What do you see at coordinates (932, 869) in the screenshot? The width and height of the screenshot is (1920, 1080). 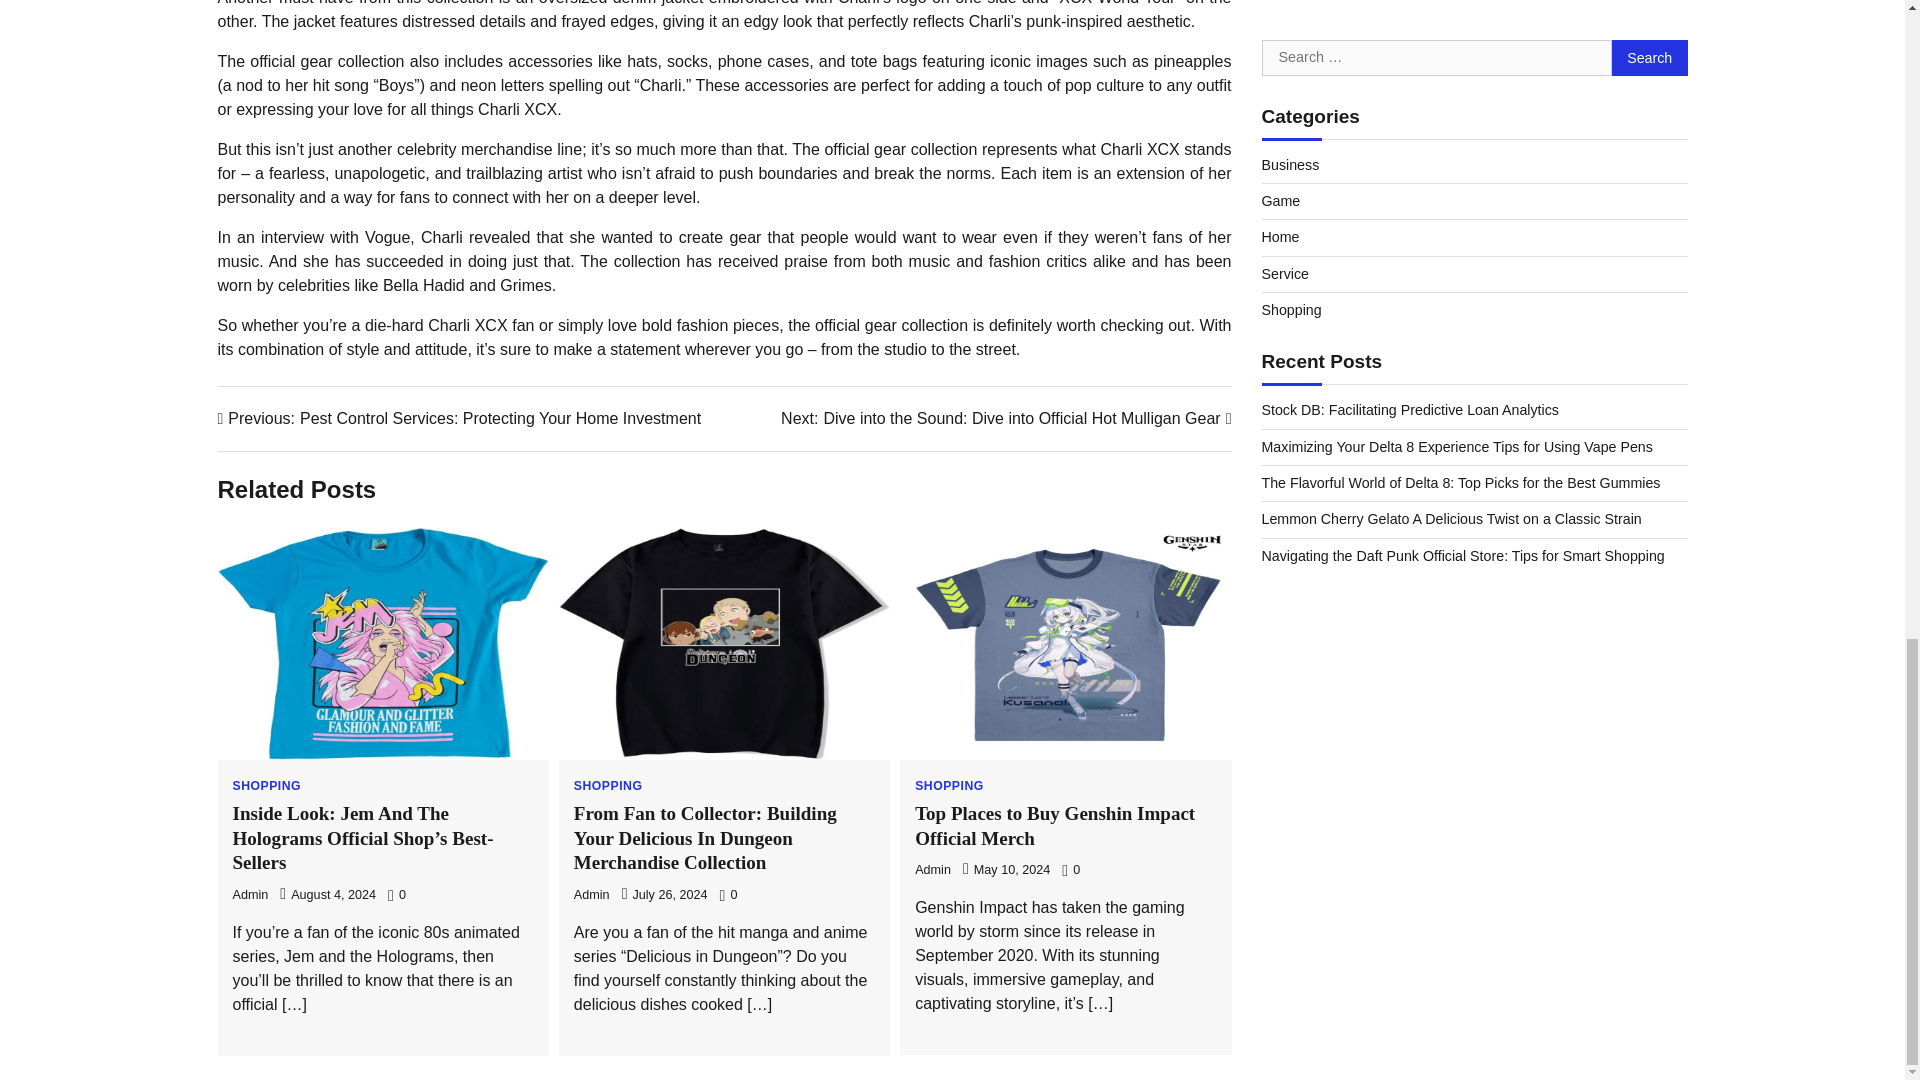 I see `Admin` at bounding box center [932, 869].